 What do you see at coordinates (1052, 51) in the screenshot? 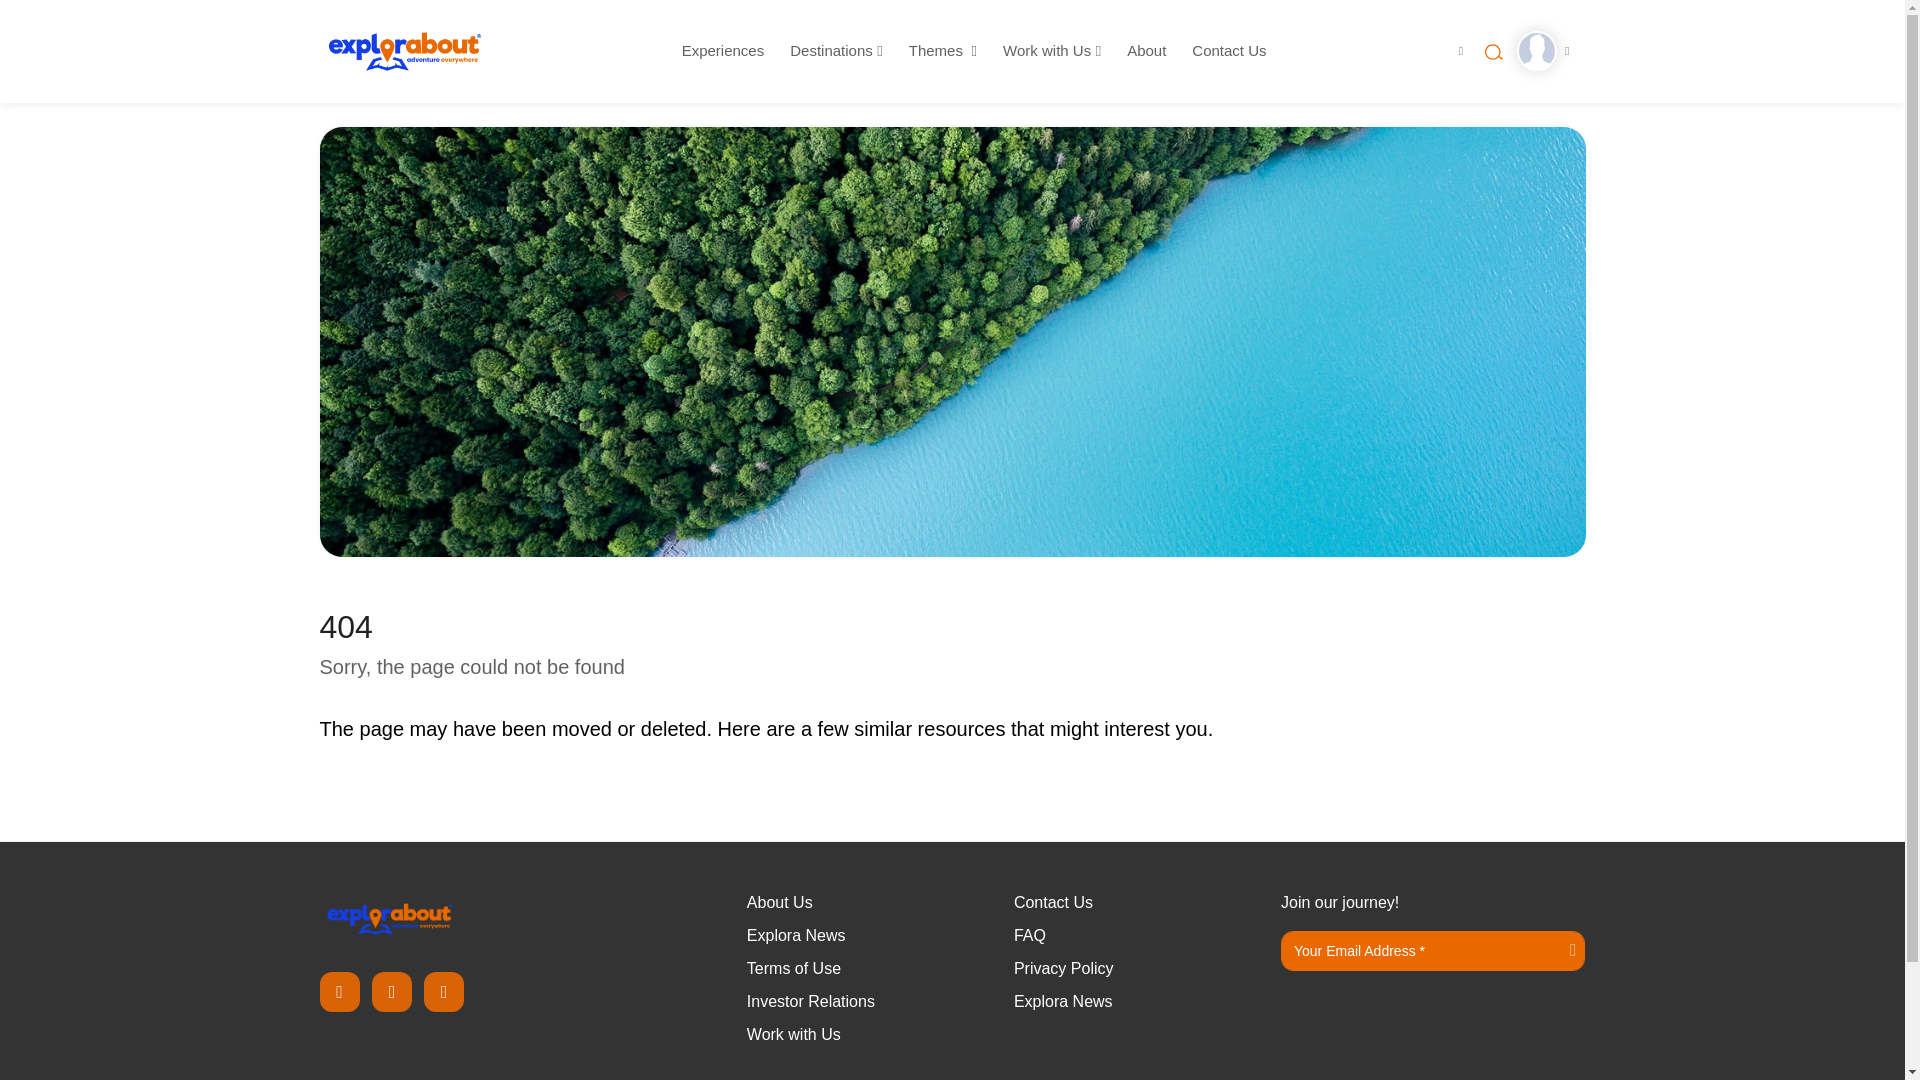
I see `Work with Us` at bounding box center [1052, 51].